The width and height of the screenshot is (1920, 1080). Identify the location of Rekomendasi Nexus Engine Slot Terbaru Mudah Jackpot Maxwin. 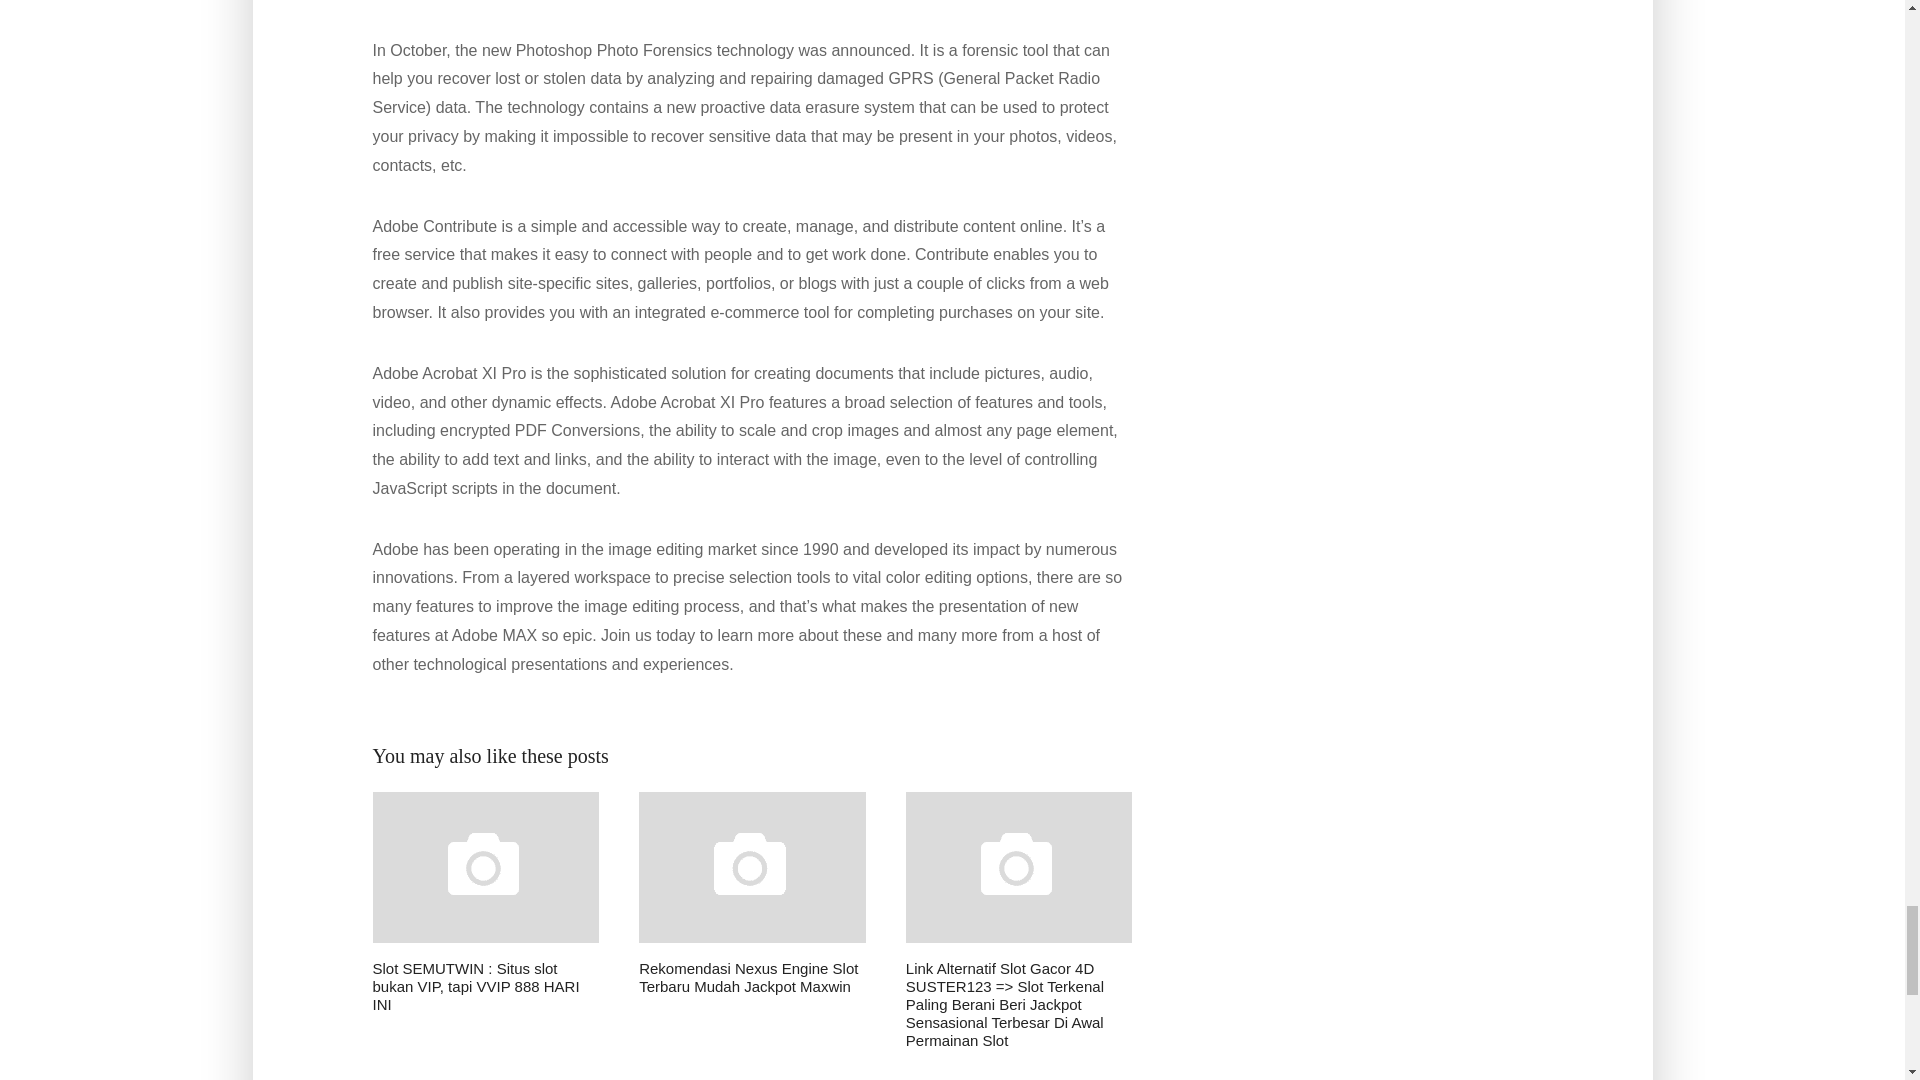
(752, 894).